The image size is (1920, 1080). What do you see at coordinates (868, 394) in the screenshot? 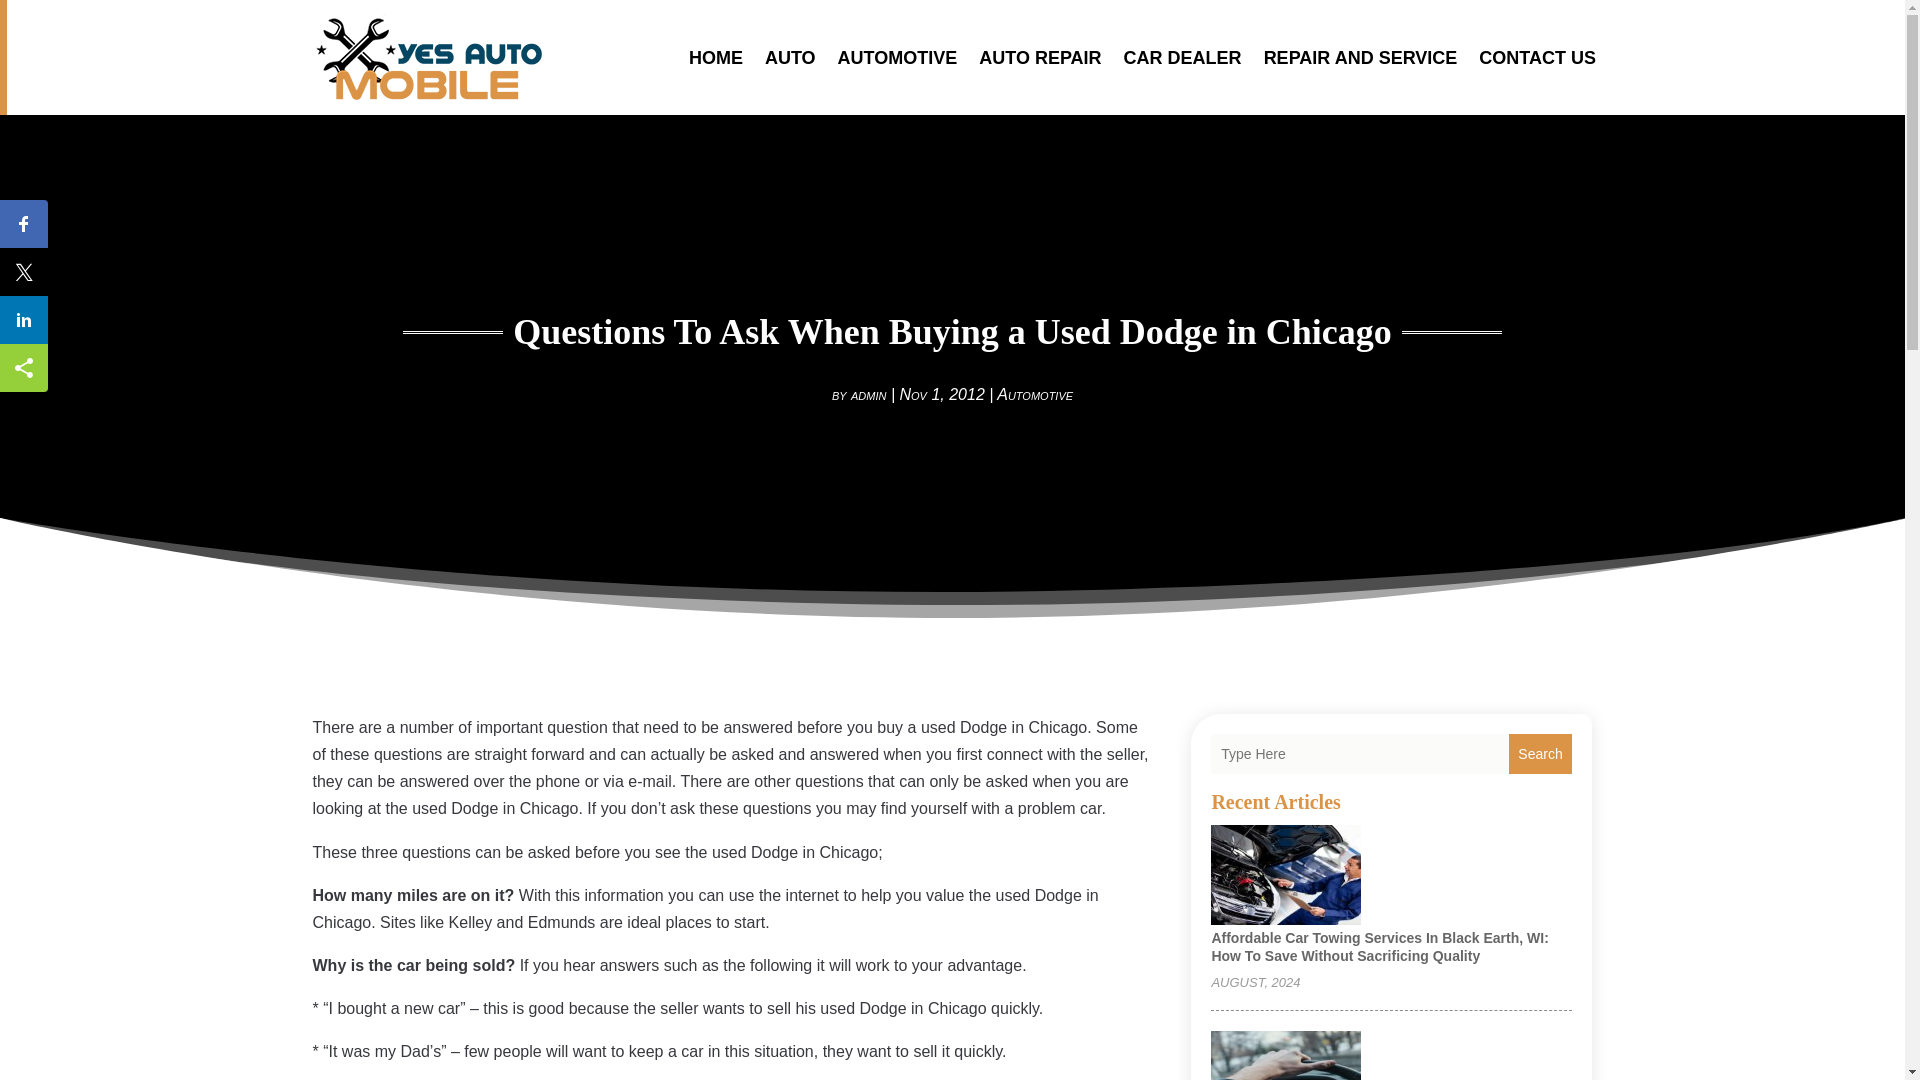
I see `admin` at bounding box center [868, 394].